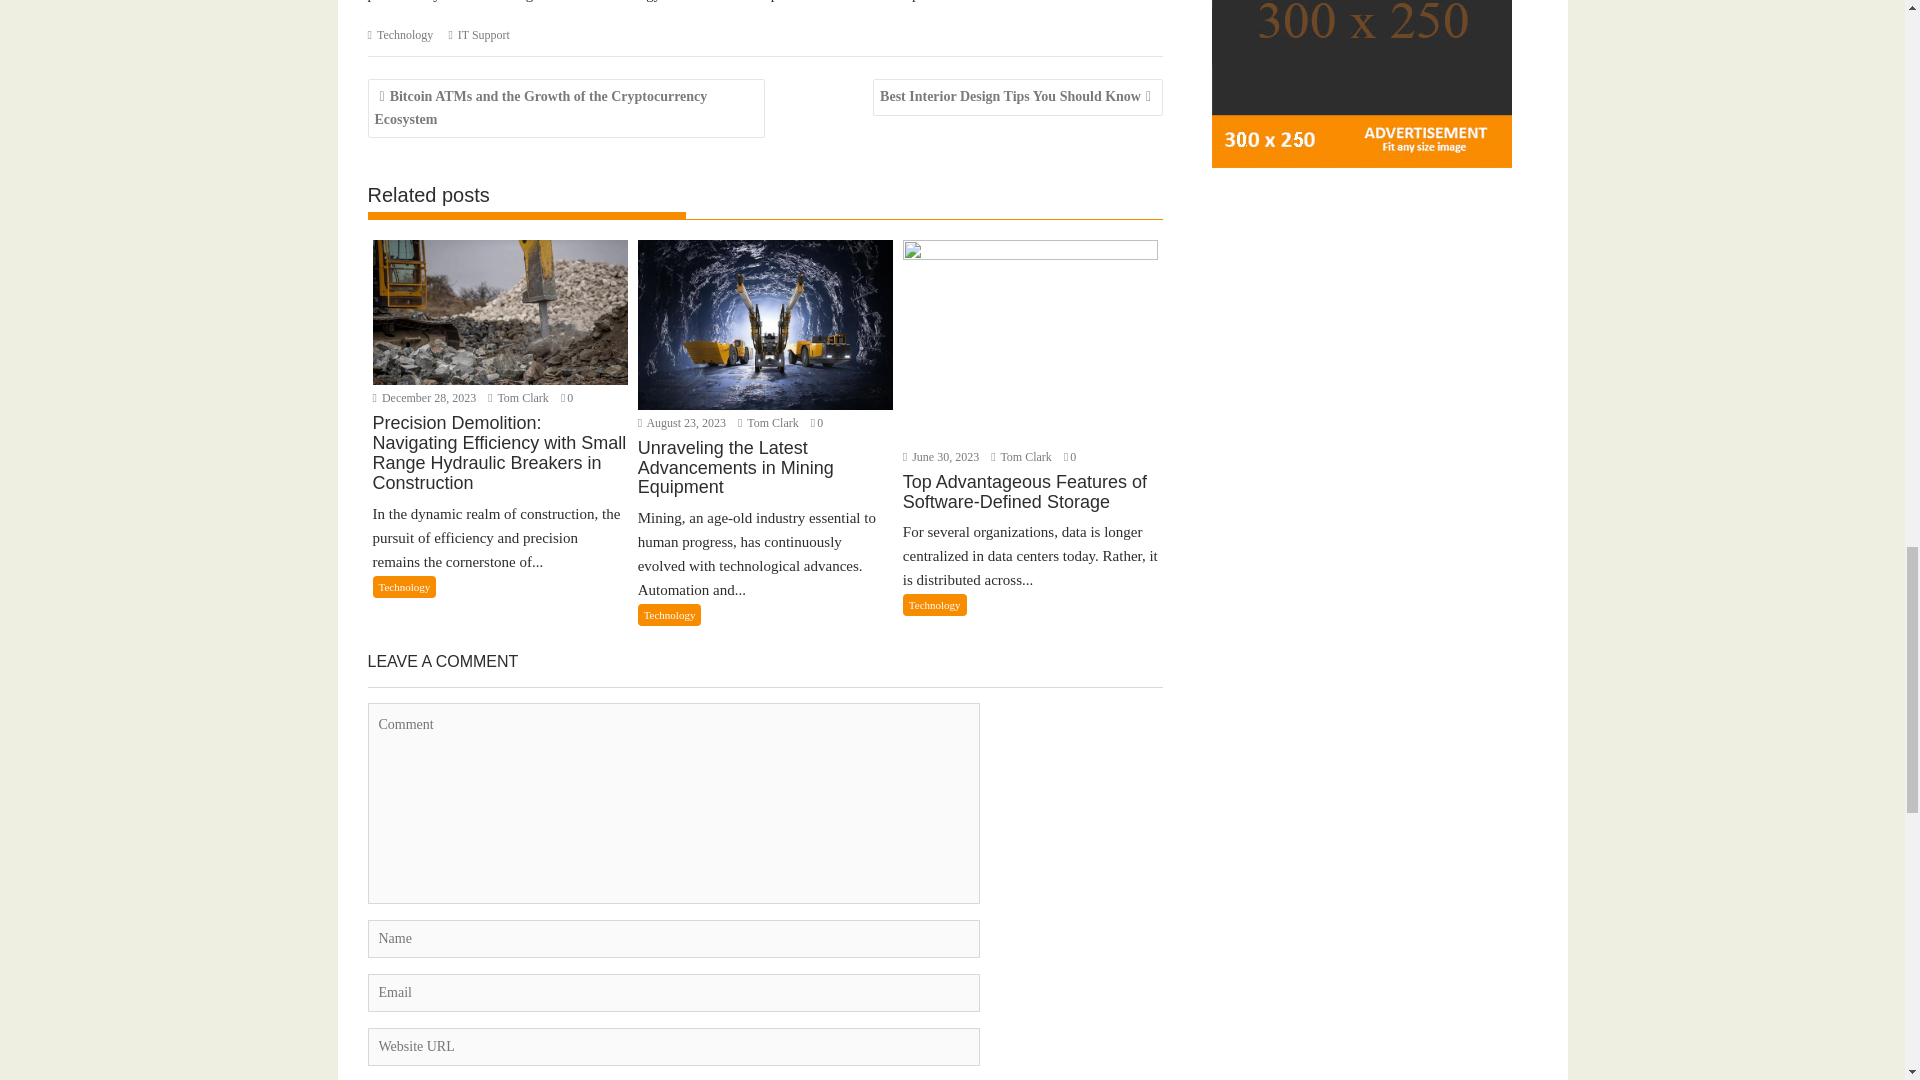  What do you see at coordinates (770, 422) in the screenshot?
I see `Tom Clark` at bounding box center [770, 422].